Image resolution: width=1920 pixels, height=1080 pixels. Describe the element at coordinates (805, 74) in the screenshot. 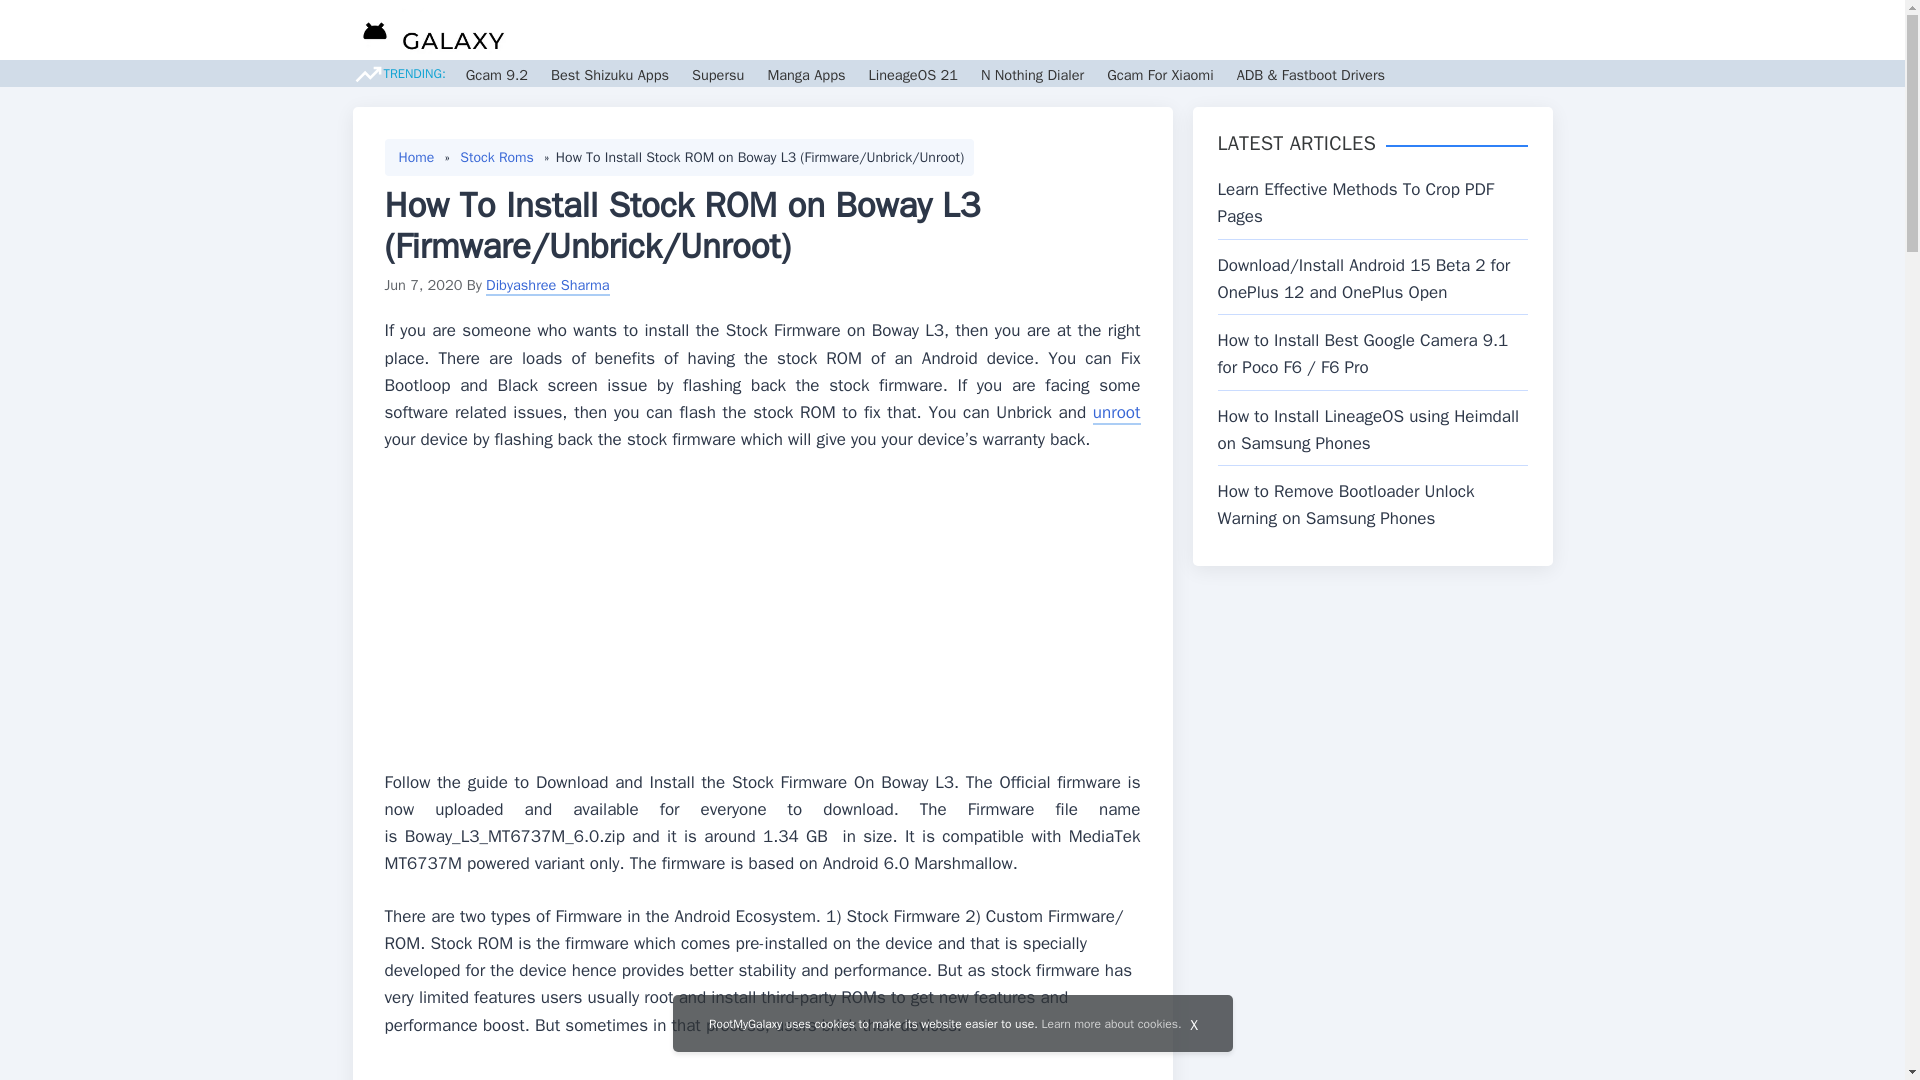

I see `Manga Apps` at that location.